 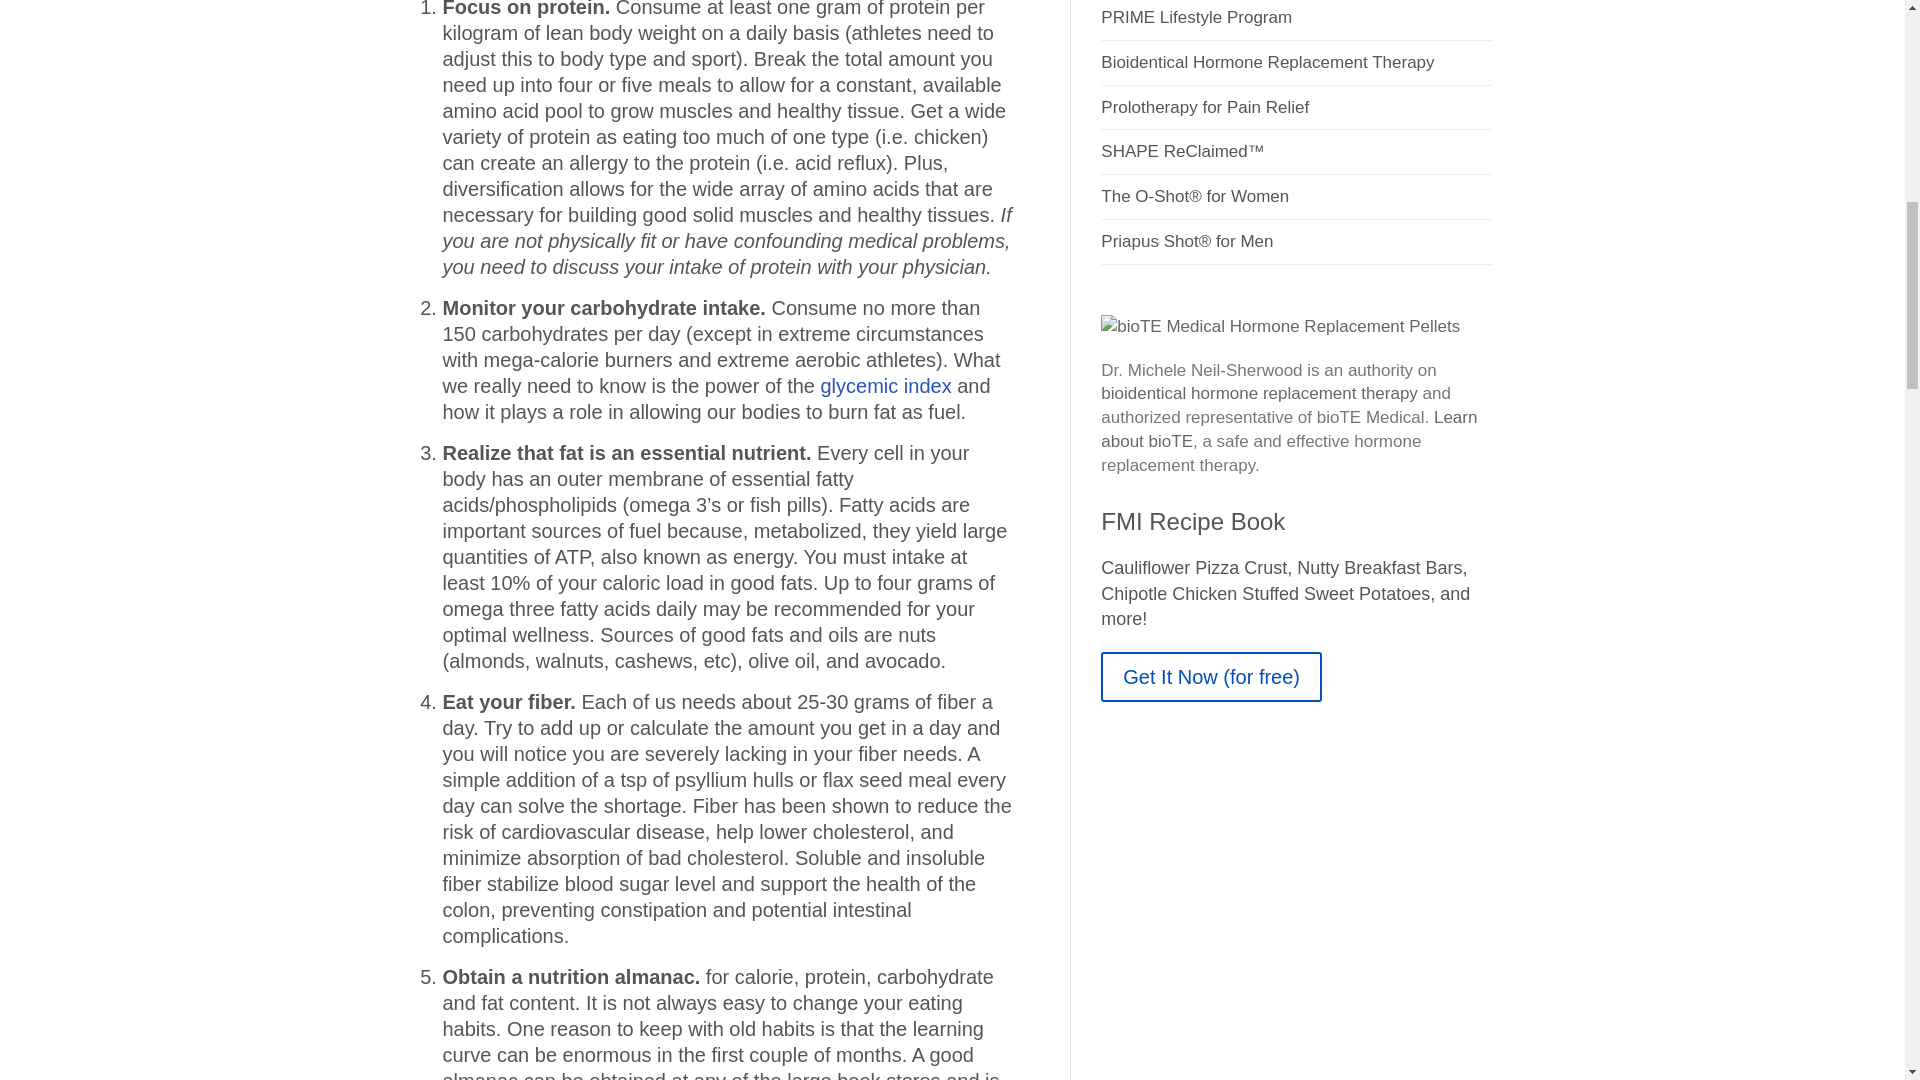 What do you see at coordinates (1296, 20) in the screenshot?
I see `PRIME Lifestyle Program` at bounding box center [1296, 20].